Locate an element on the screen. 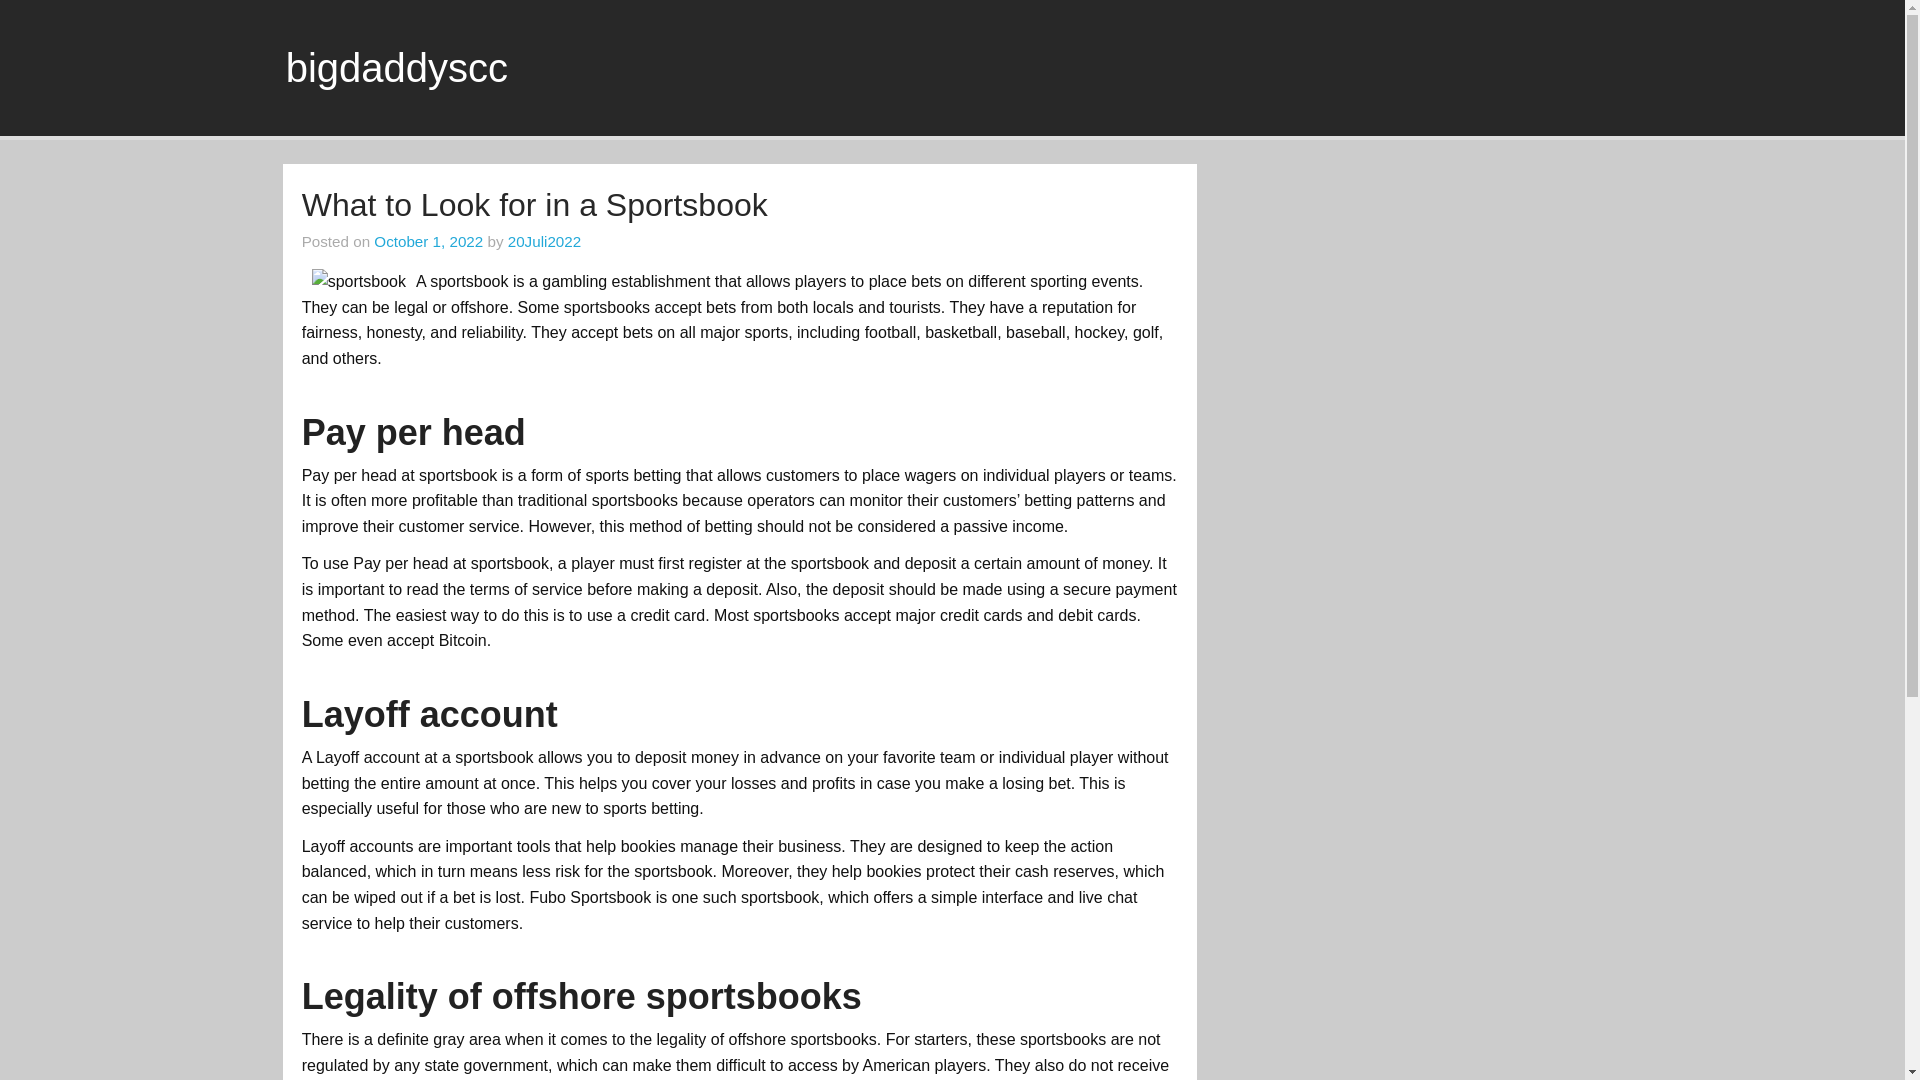 The image size is (1920, 1080). 20Juli2022 is located at coordinates (544, 241).